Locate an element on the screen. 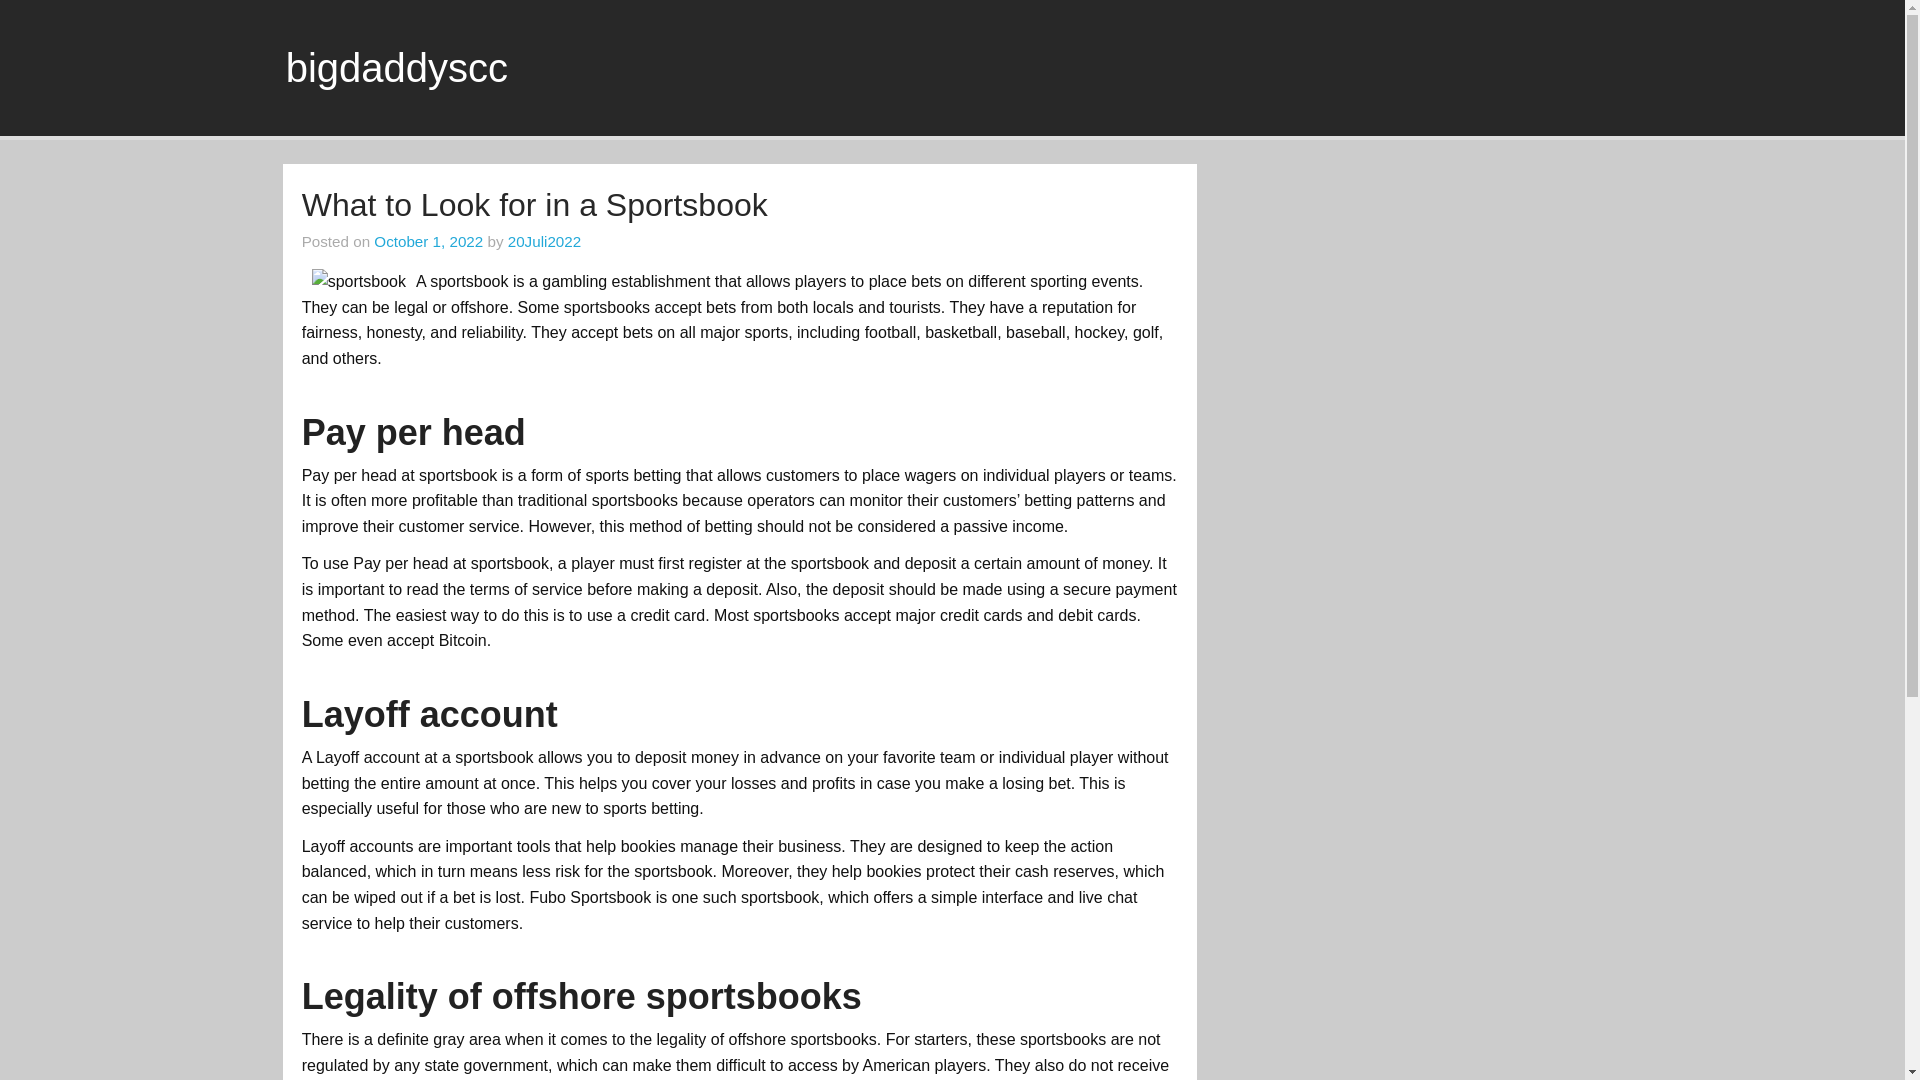 The image size is (1920, 1080). 20Juli2022 is located at coordinates (544, 241).